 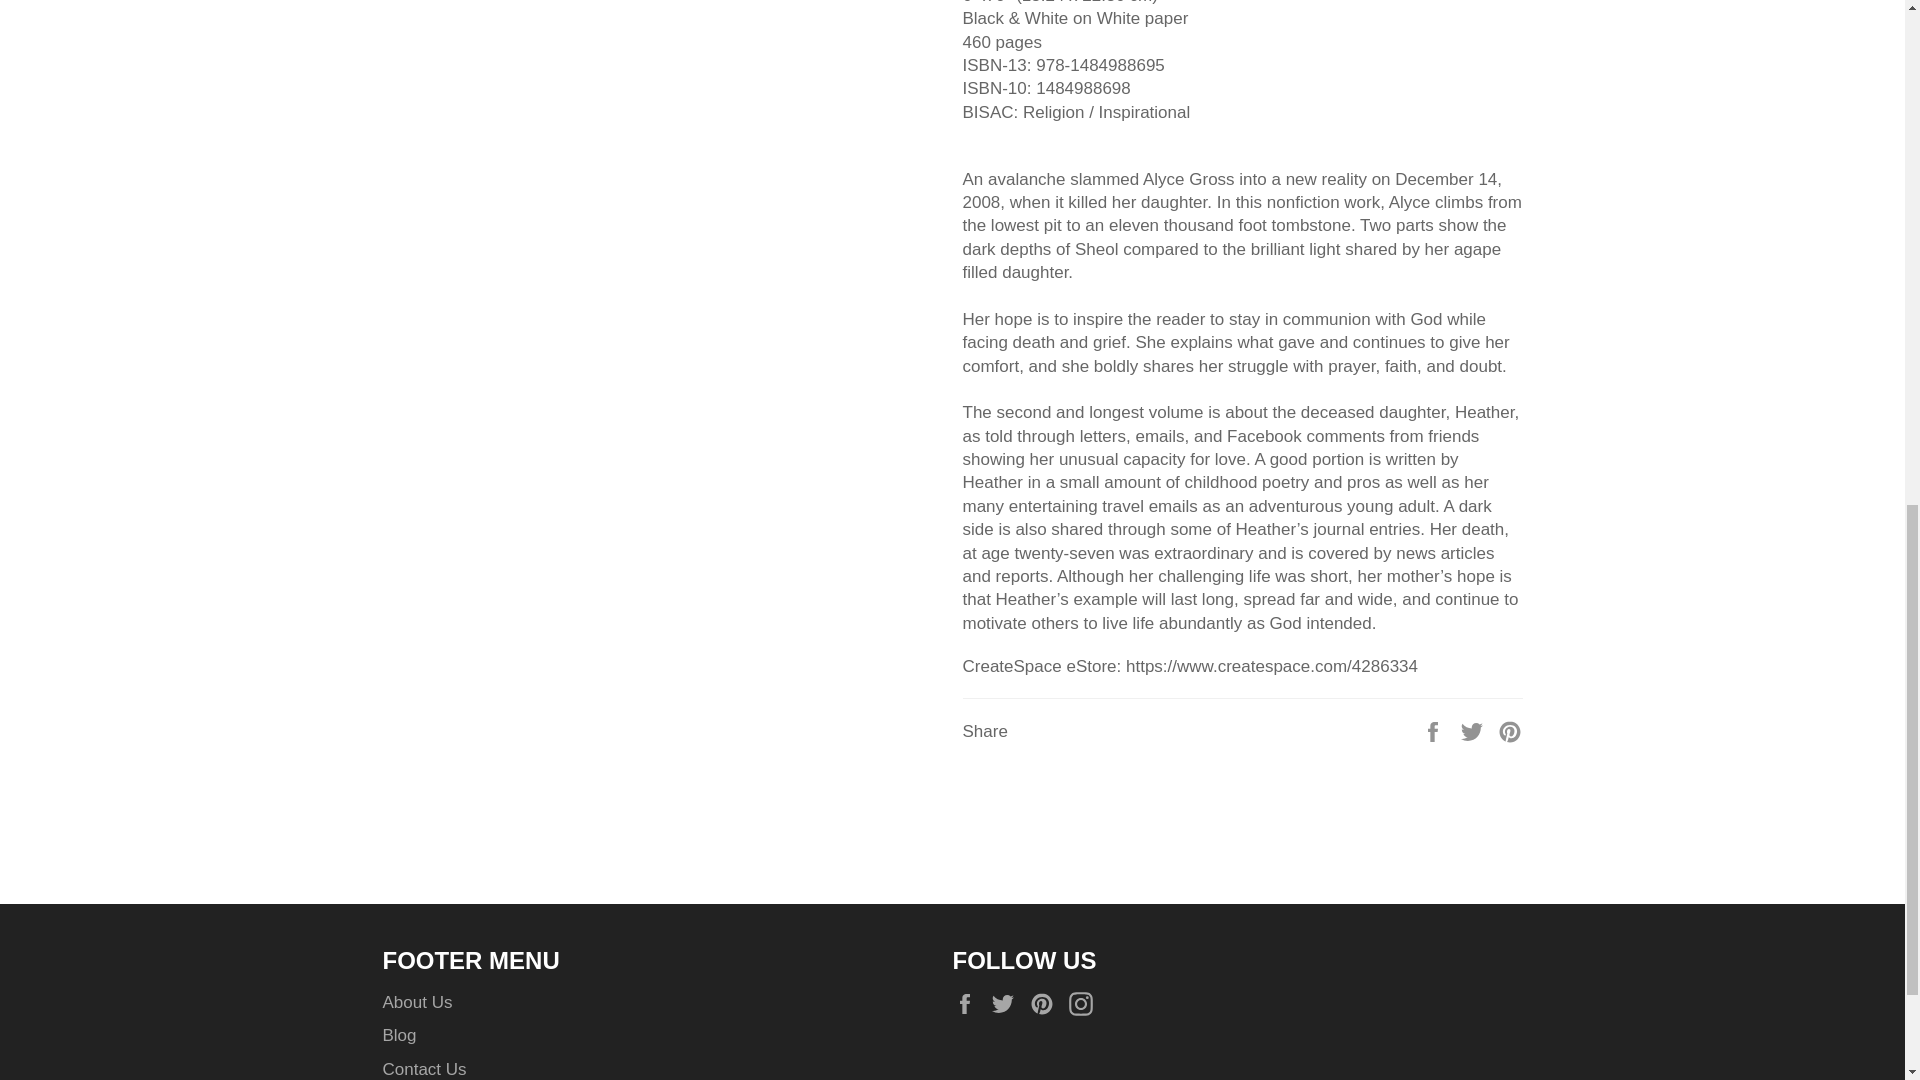 What do you see at coordinates (1434, 730) in the screenshot?
I see `Share on Facebook` at bounding box center [1434, 730].